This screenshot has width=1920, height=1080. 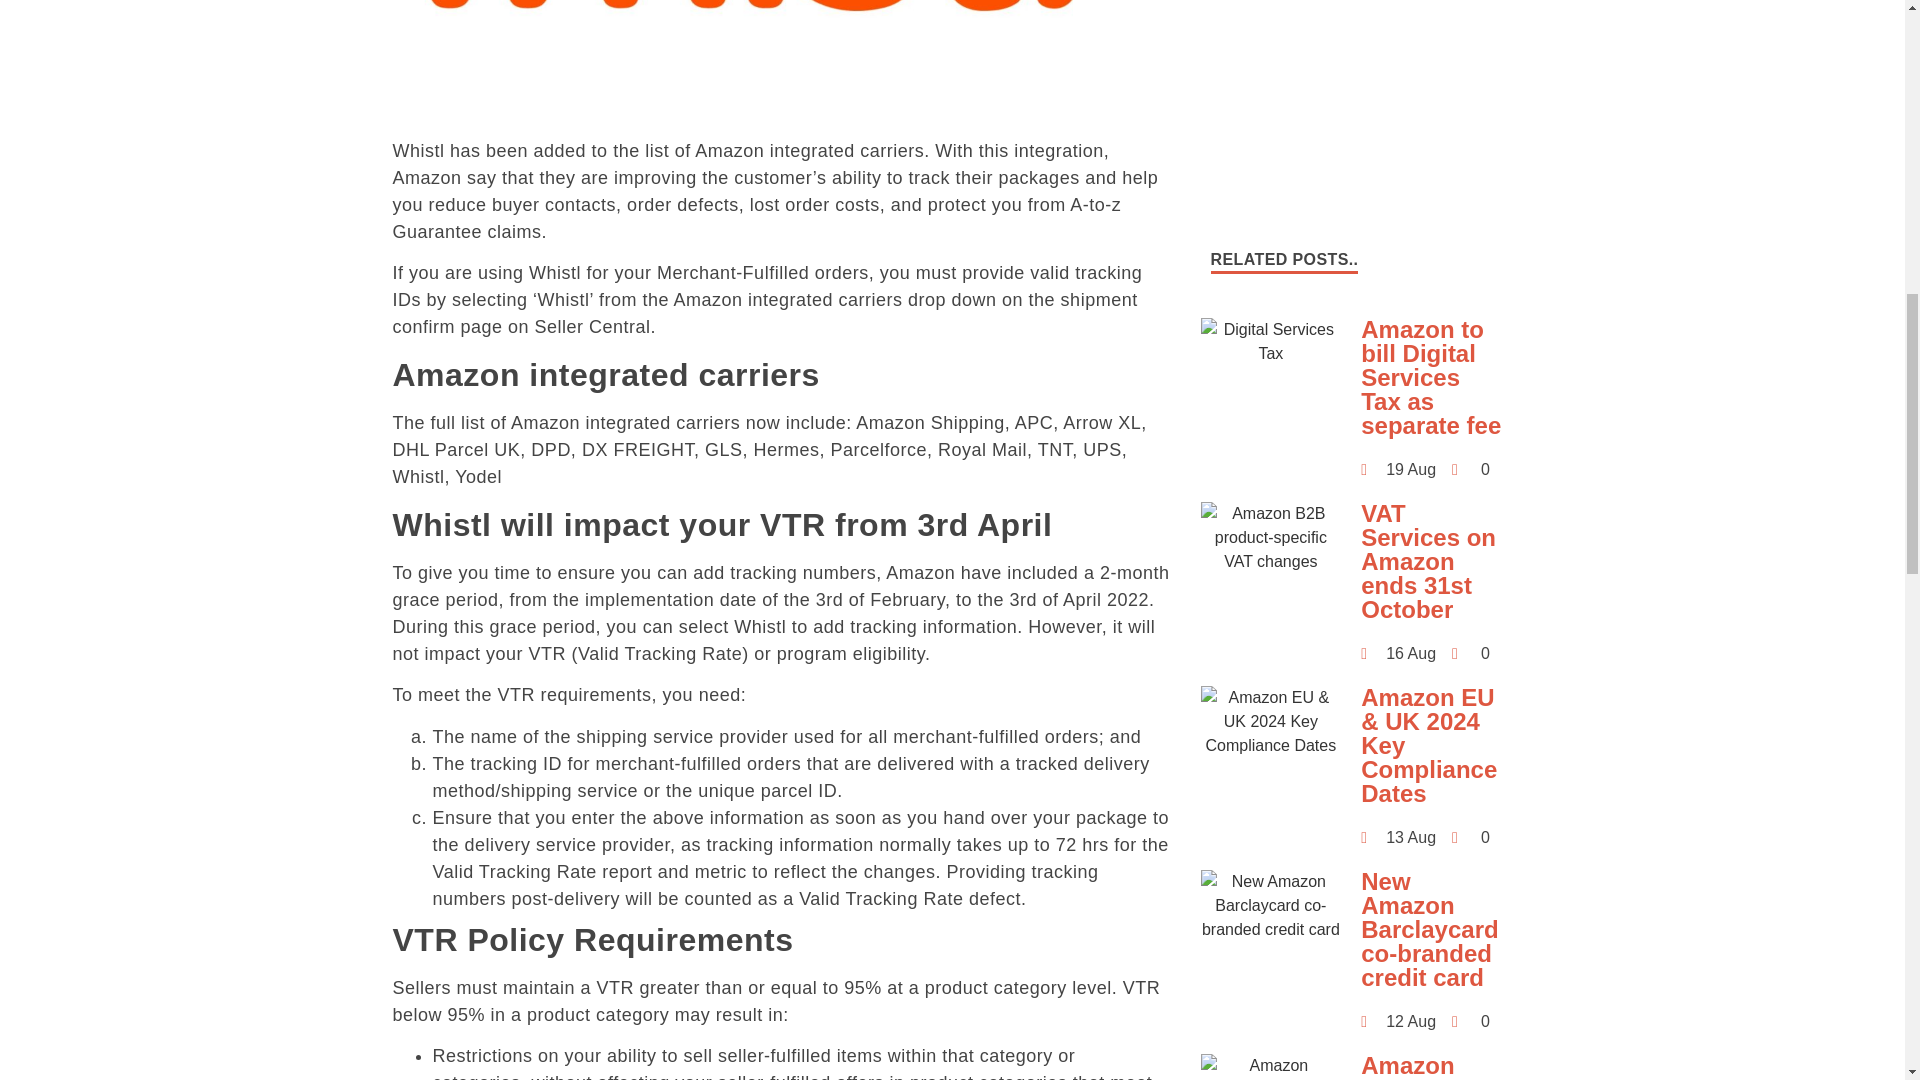 What do you see at coordinates (1270, 1067) in the screenshot?
I see `Amazon Shoppable Ads now on TikTok` at bounding box center [1270, 1067].